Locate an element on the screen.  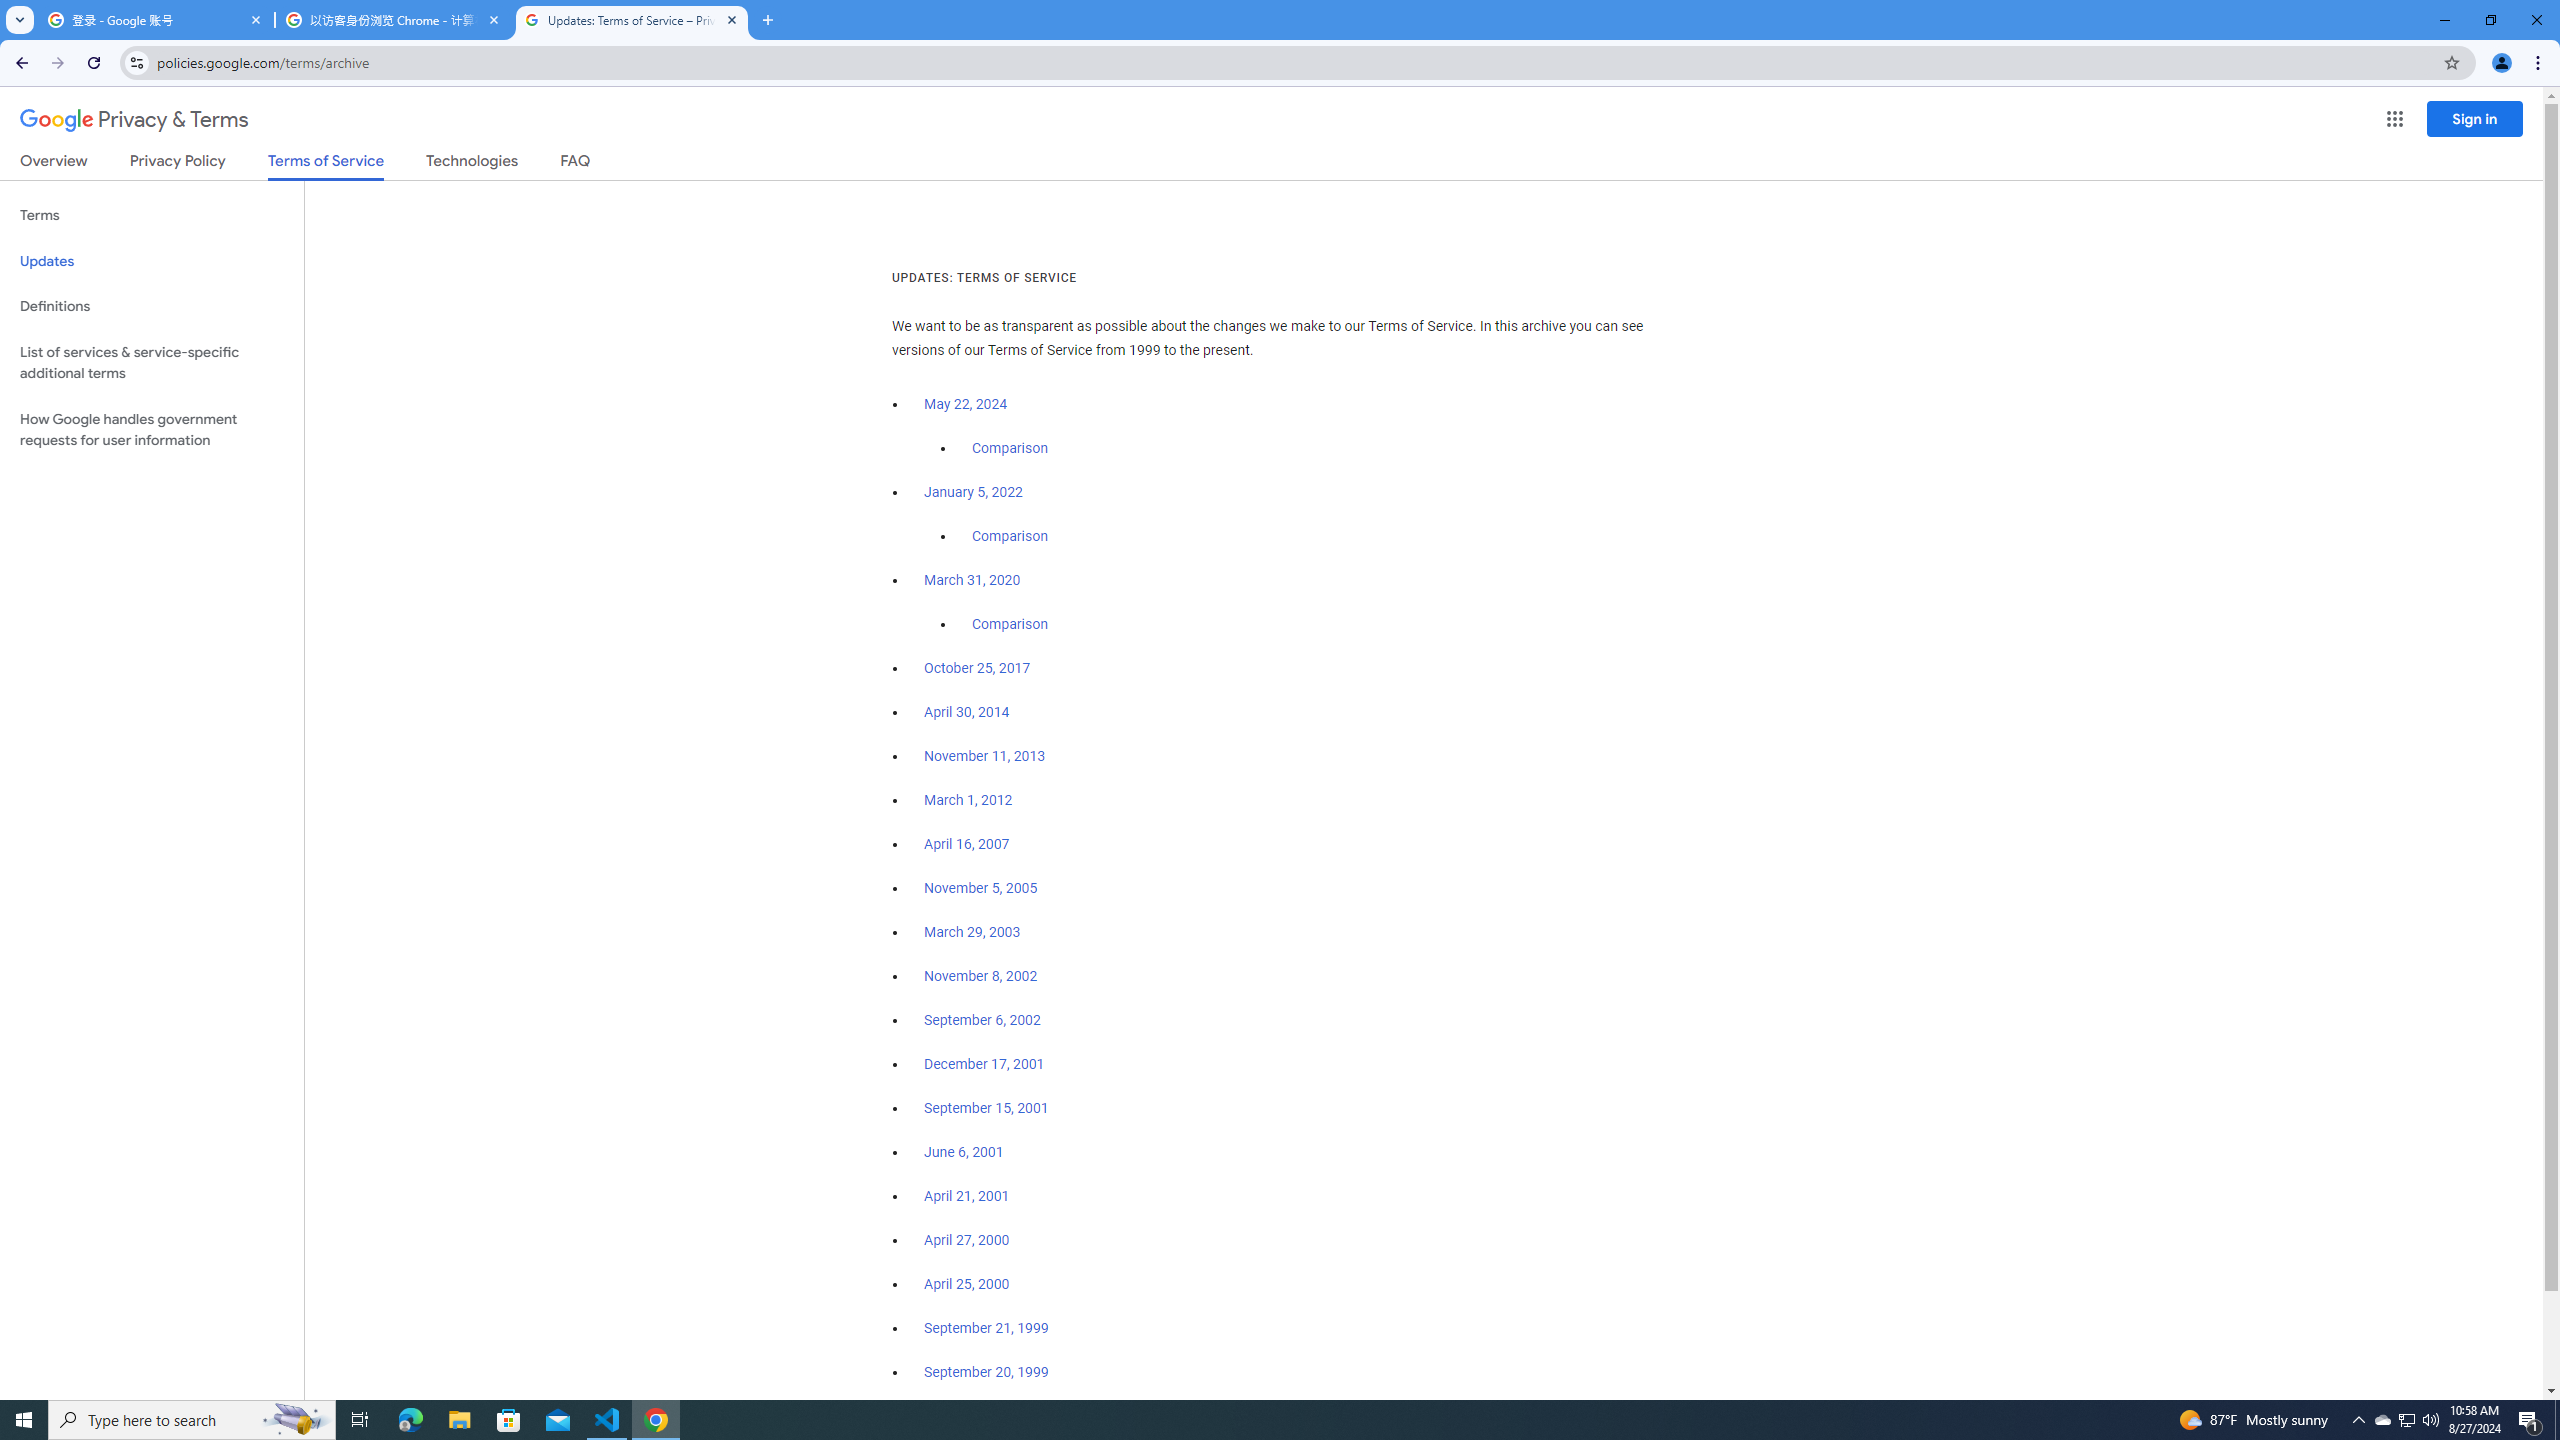
November 11, 2013 is located at coordinates (986, 756).